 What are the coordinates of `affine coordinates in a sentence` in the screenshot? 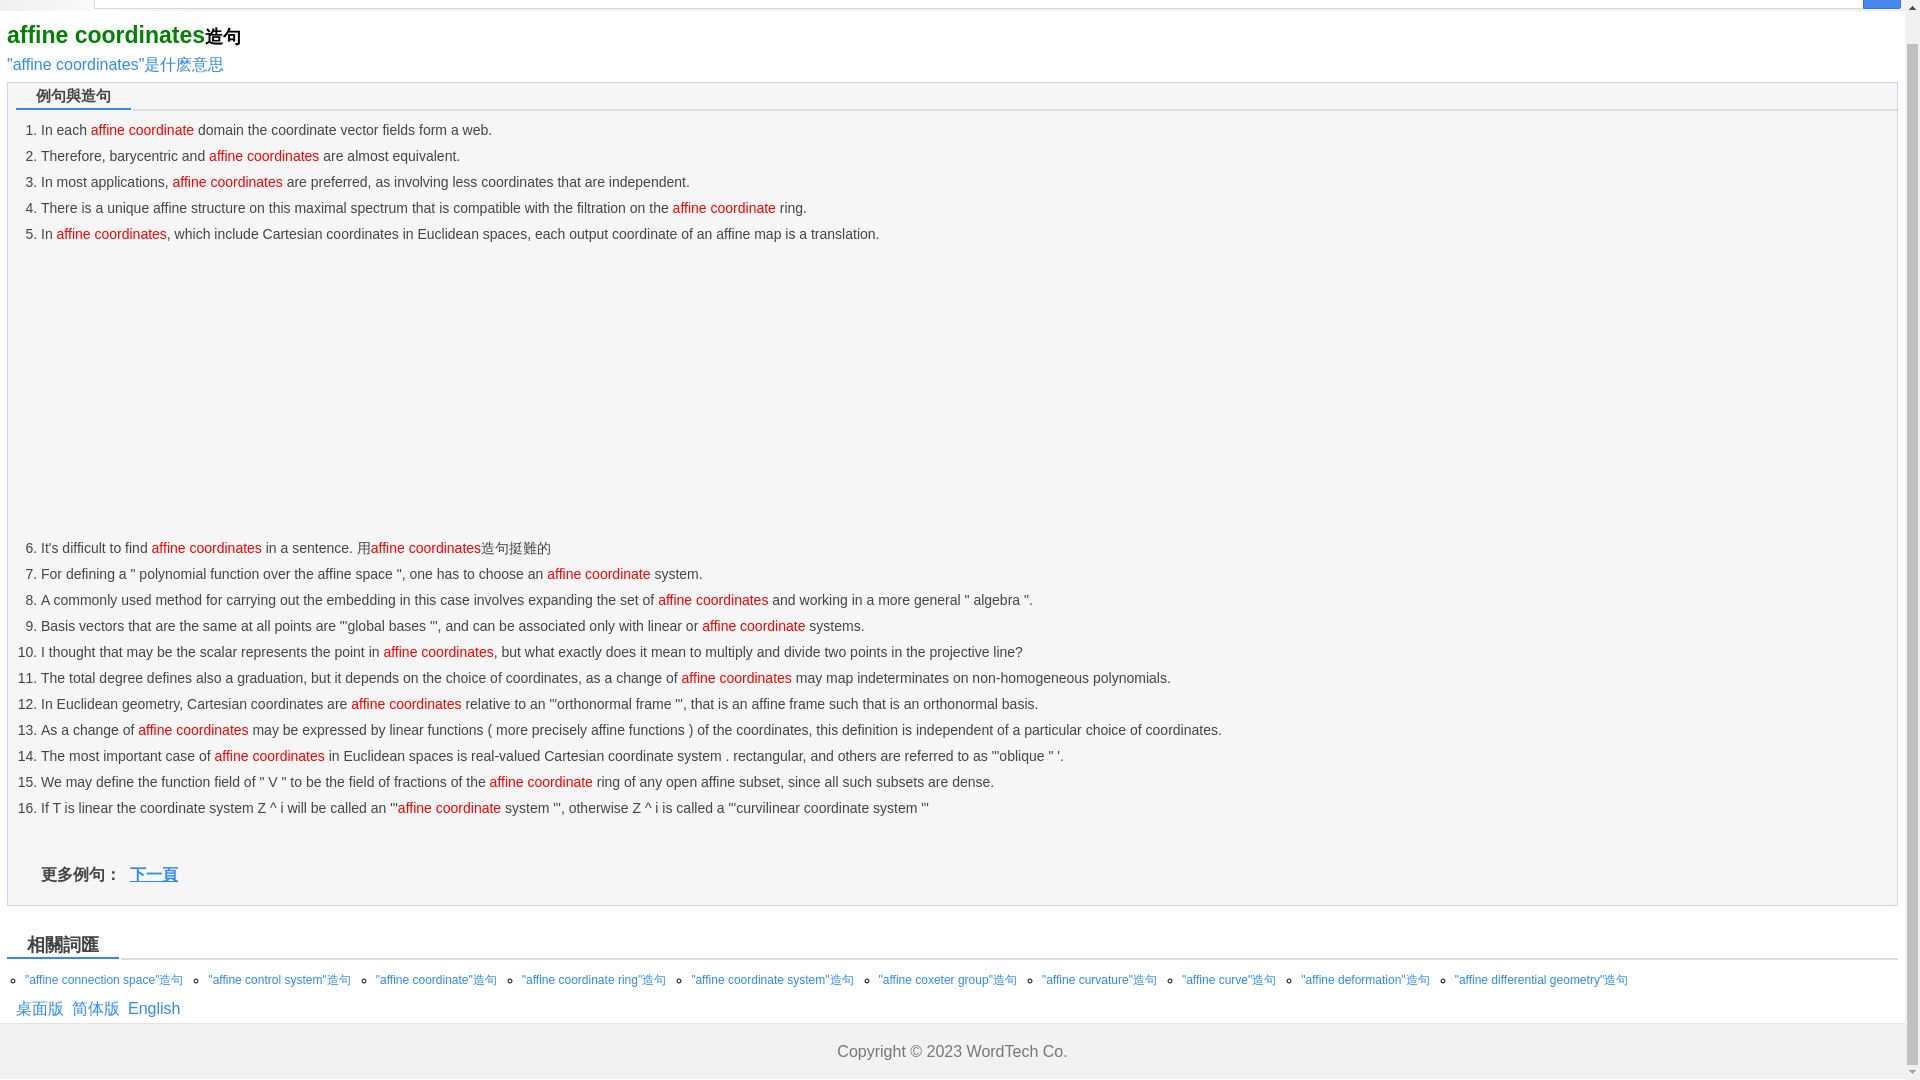 It's located at (154, 1008).